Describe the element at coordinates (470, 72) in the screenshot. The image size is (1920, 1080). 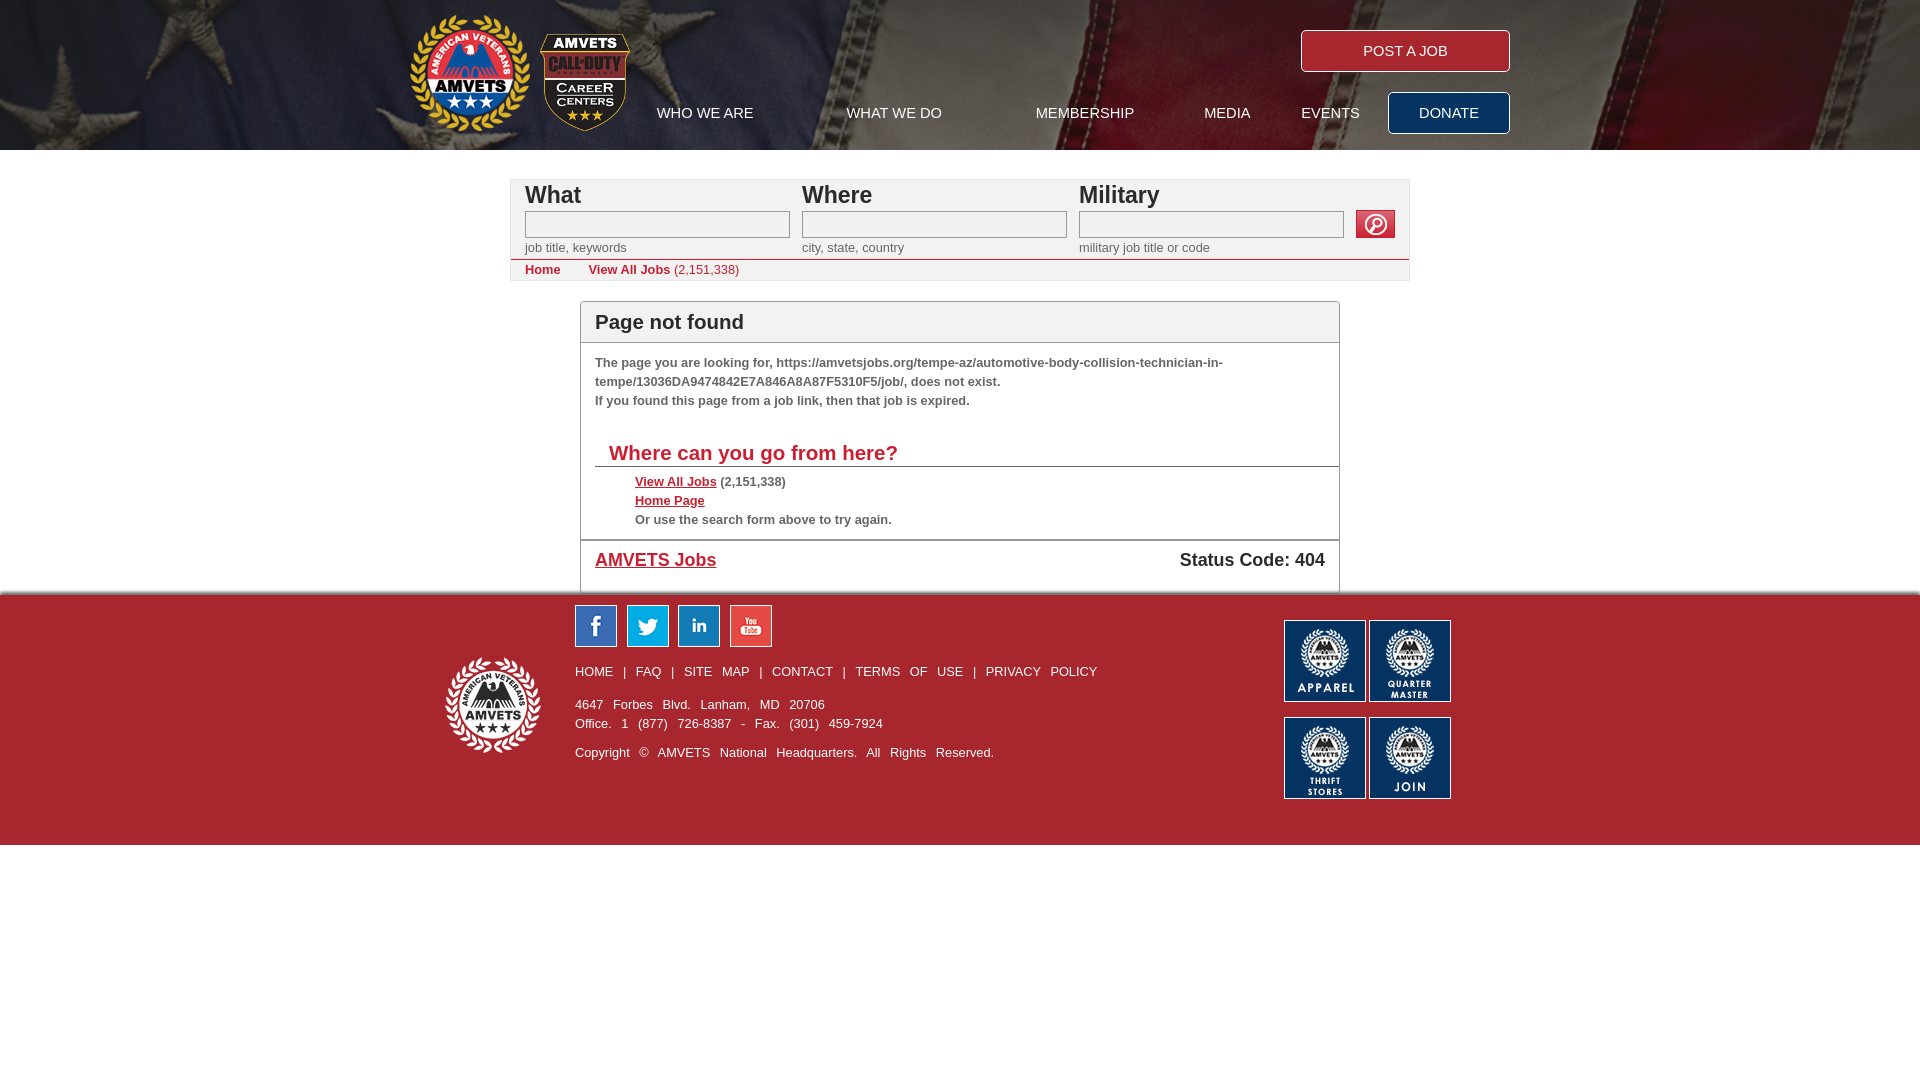
I see `AMVETS National Headquarters` at that location.